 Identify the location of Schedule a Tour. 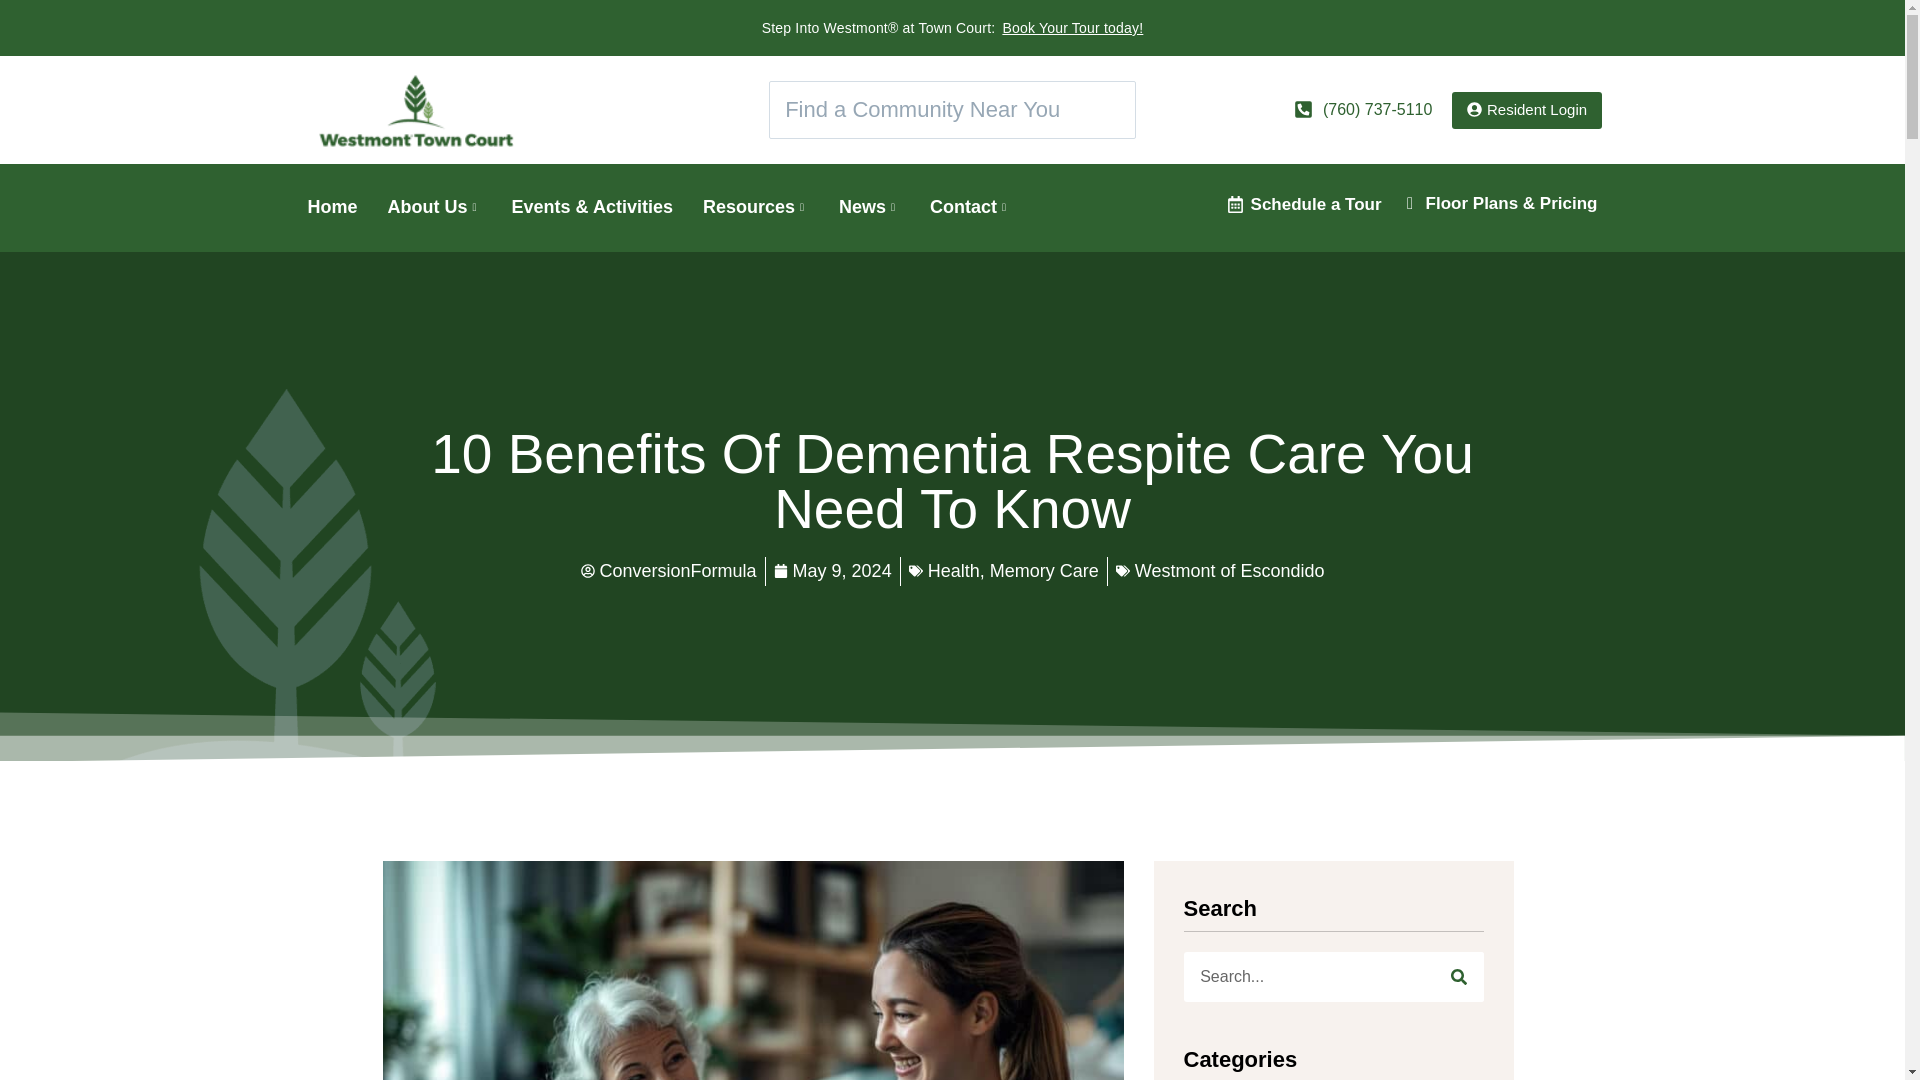
(1316, 204).